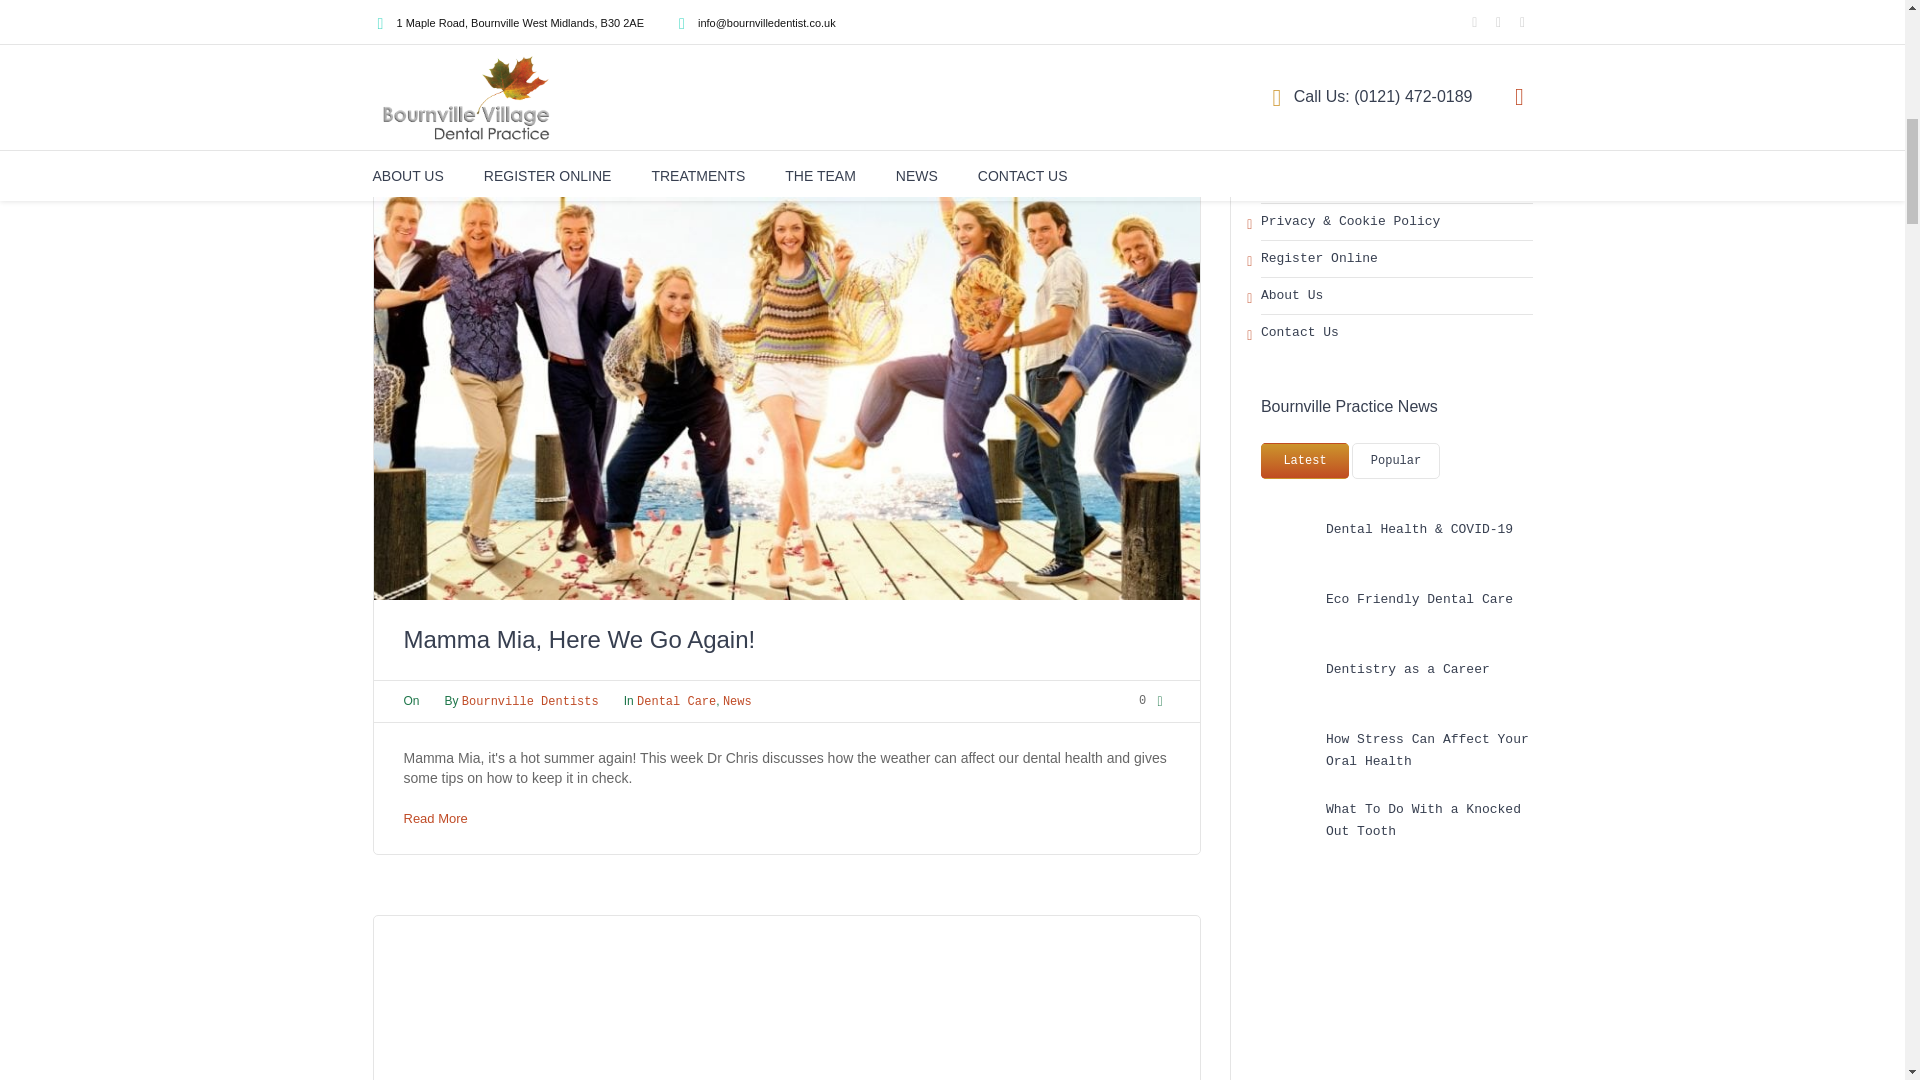 The image size is (1920, 1080). I want to click on 0, so click(1154, 701).